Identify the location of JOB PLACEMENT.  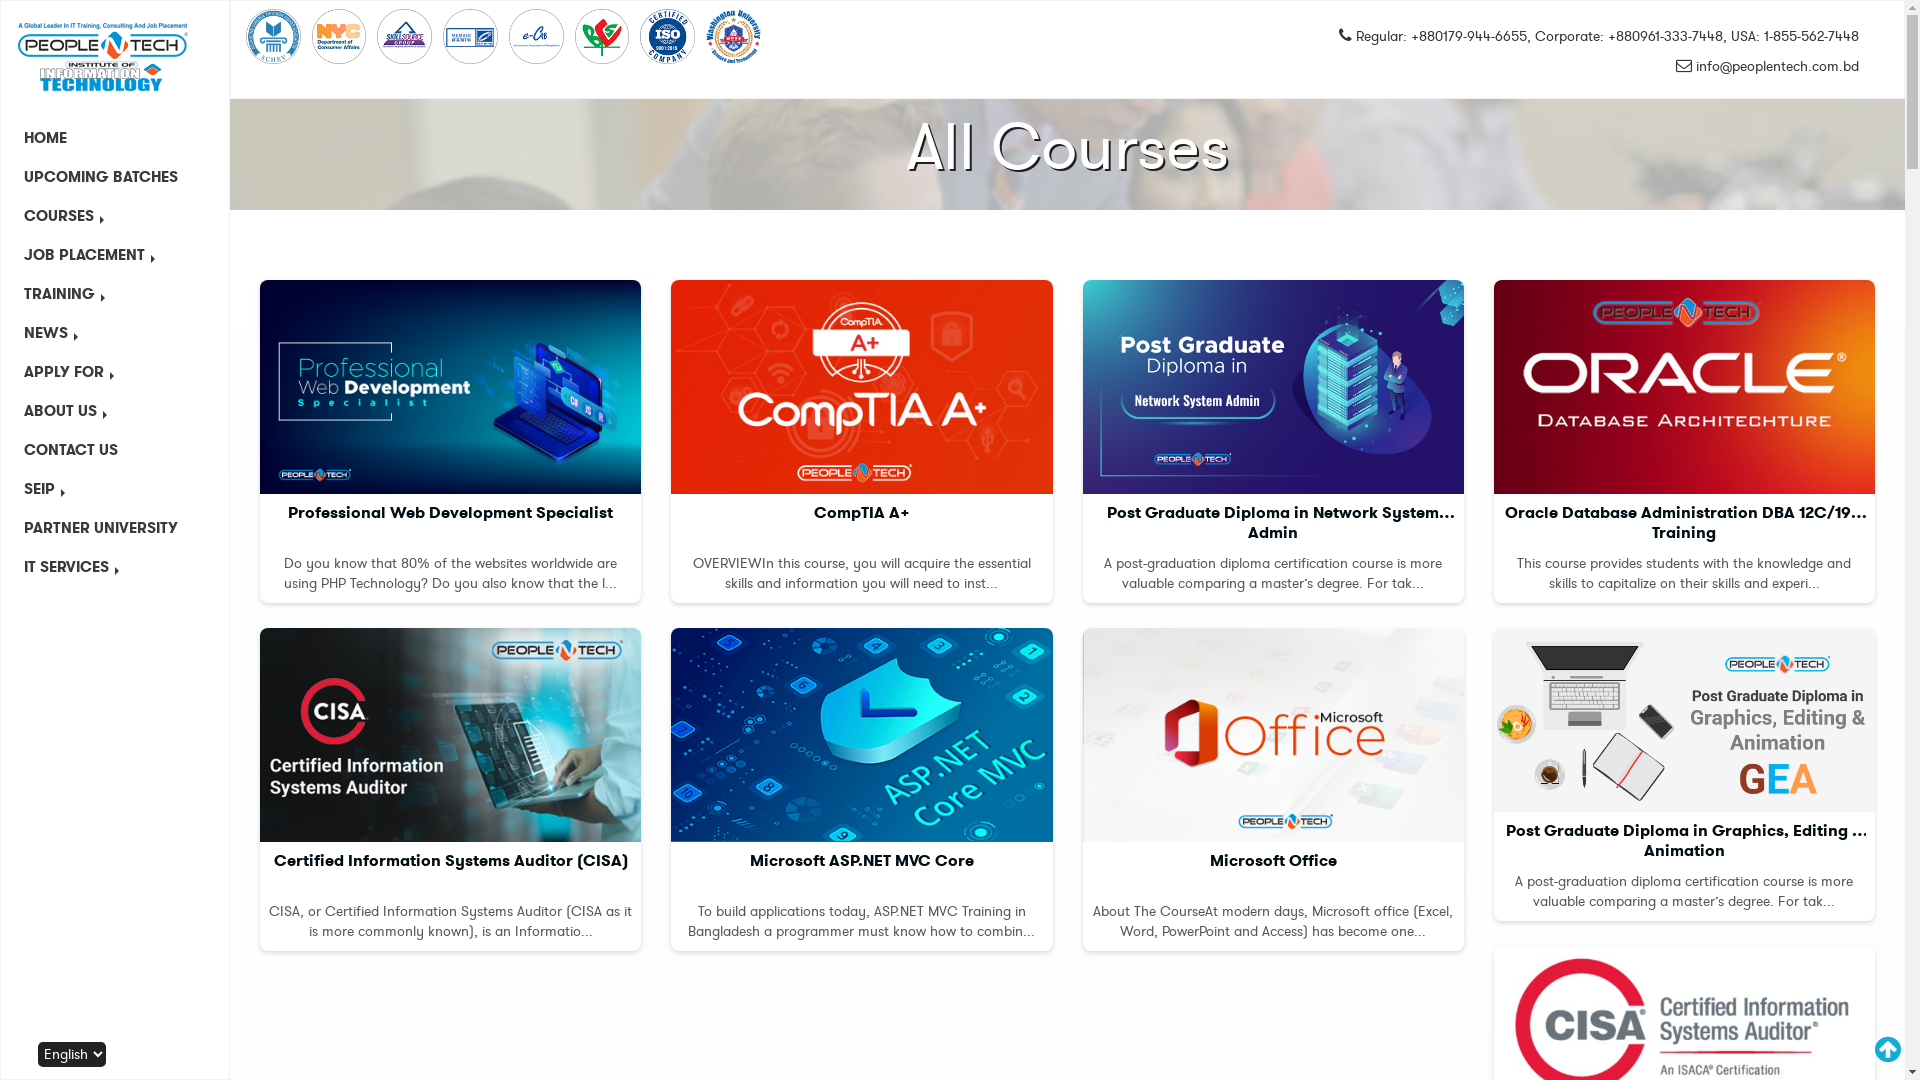
(115, 256).